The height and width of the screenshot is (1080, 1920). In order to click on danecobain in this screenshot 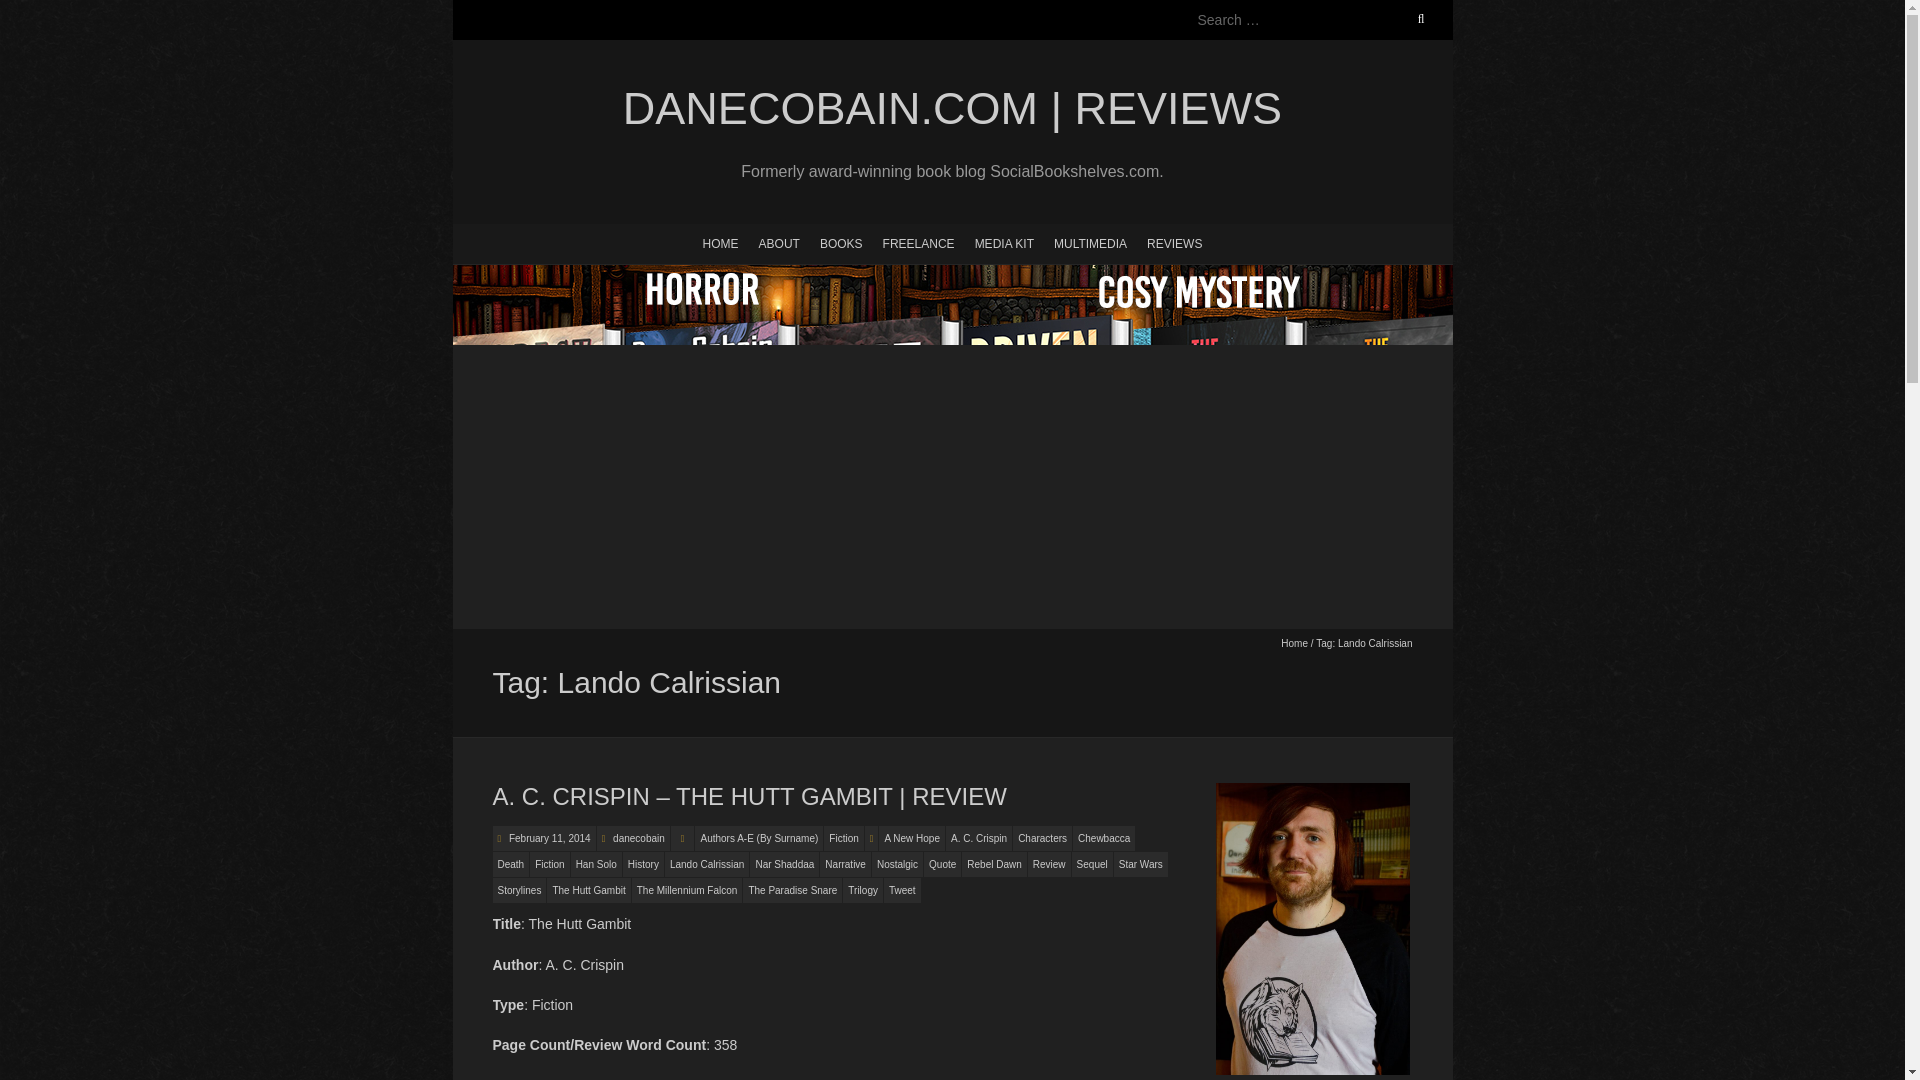, I will do `click(638, 838)`.